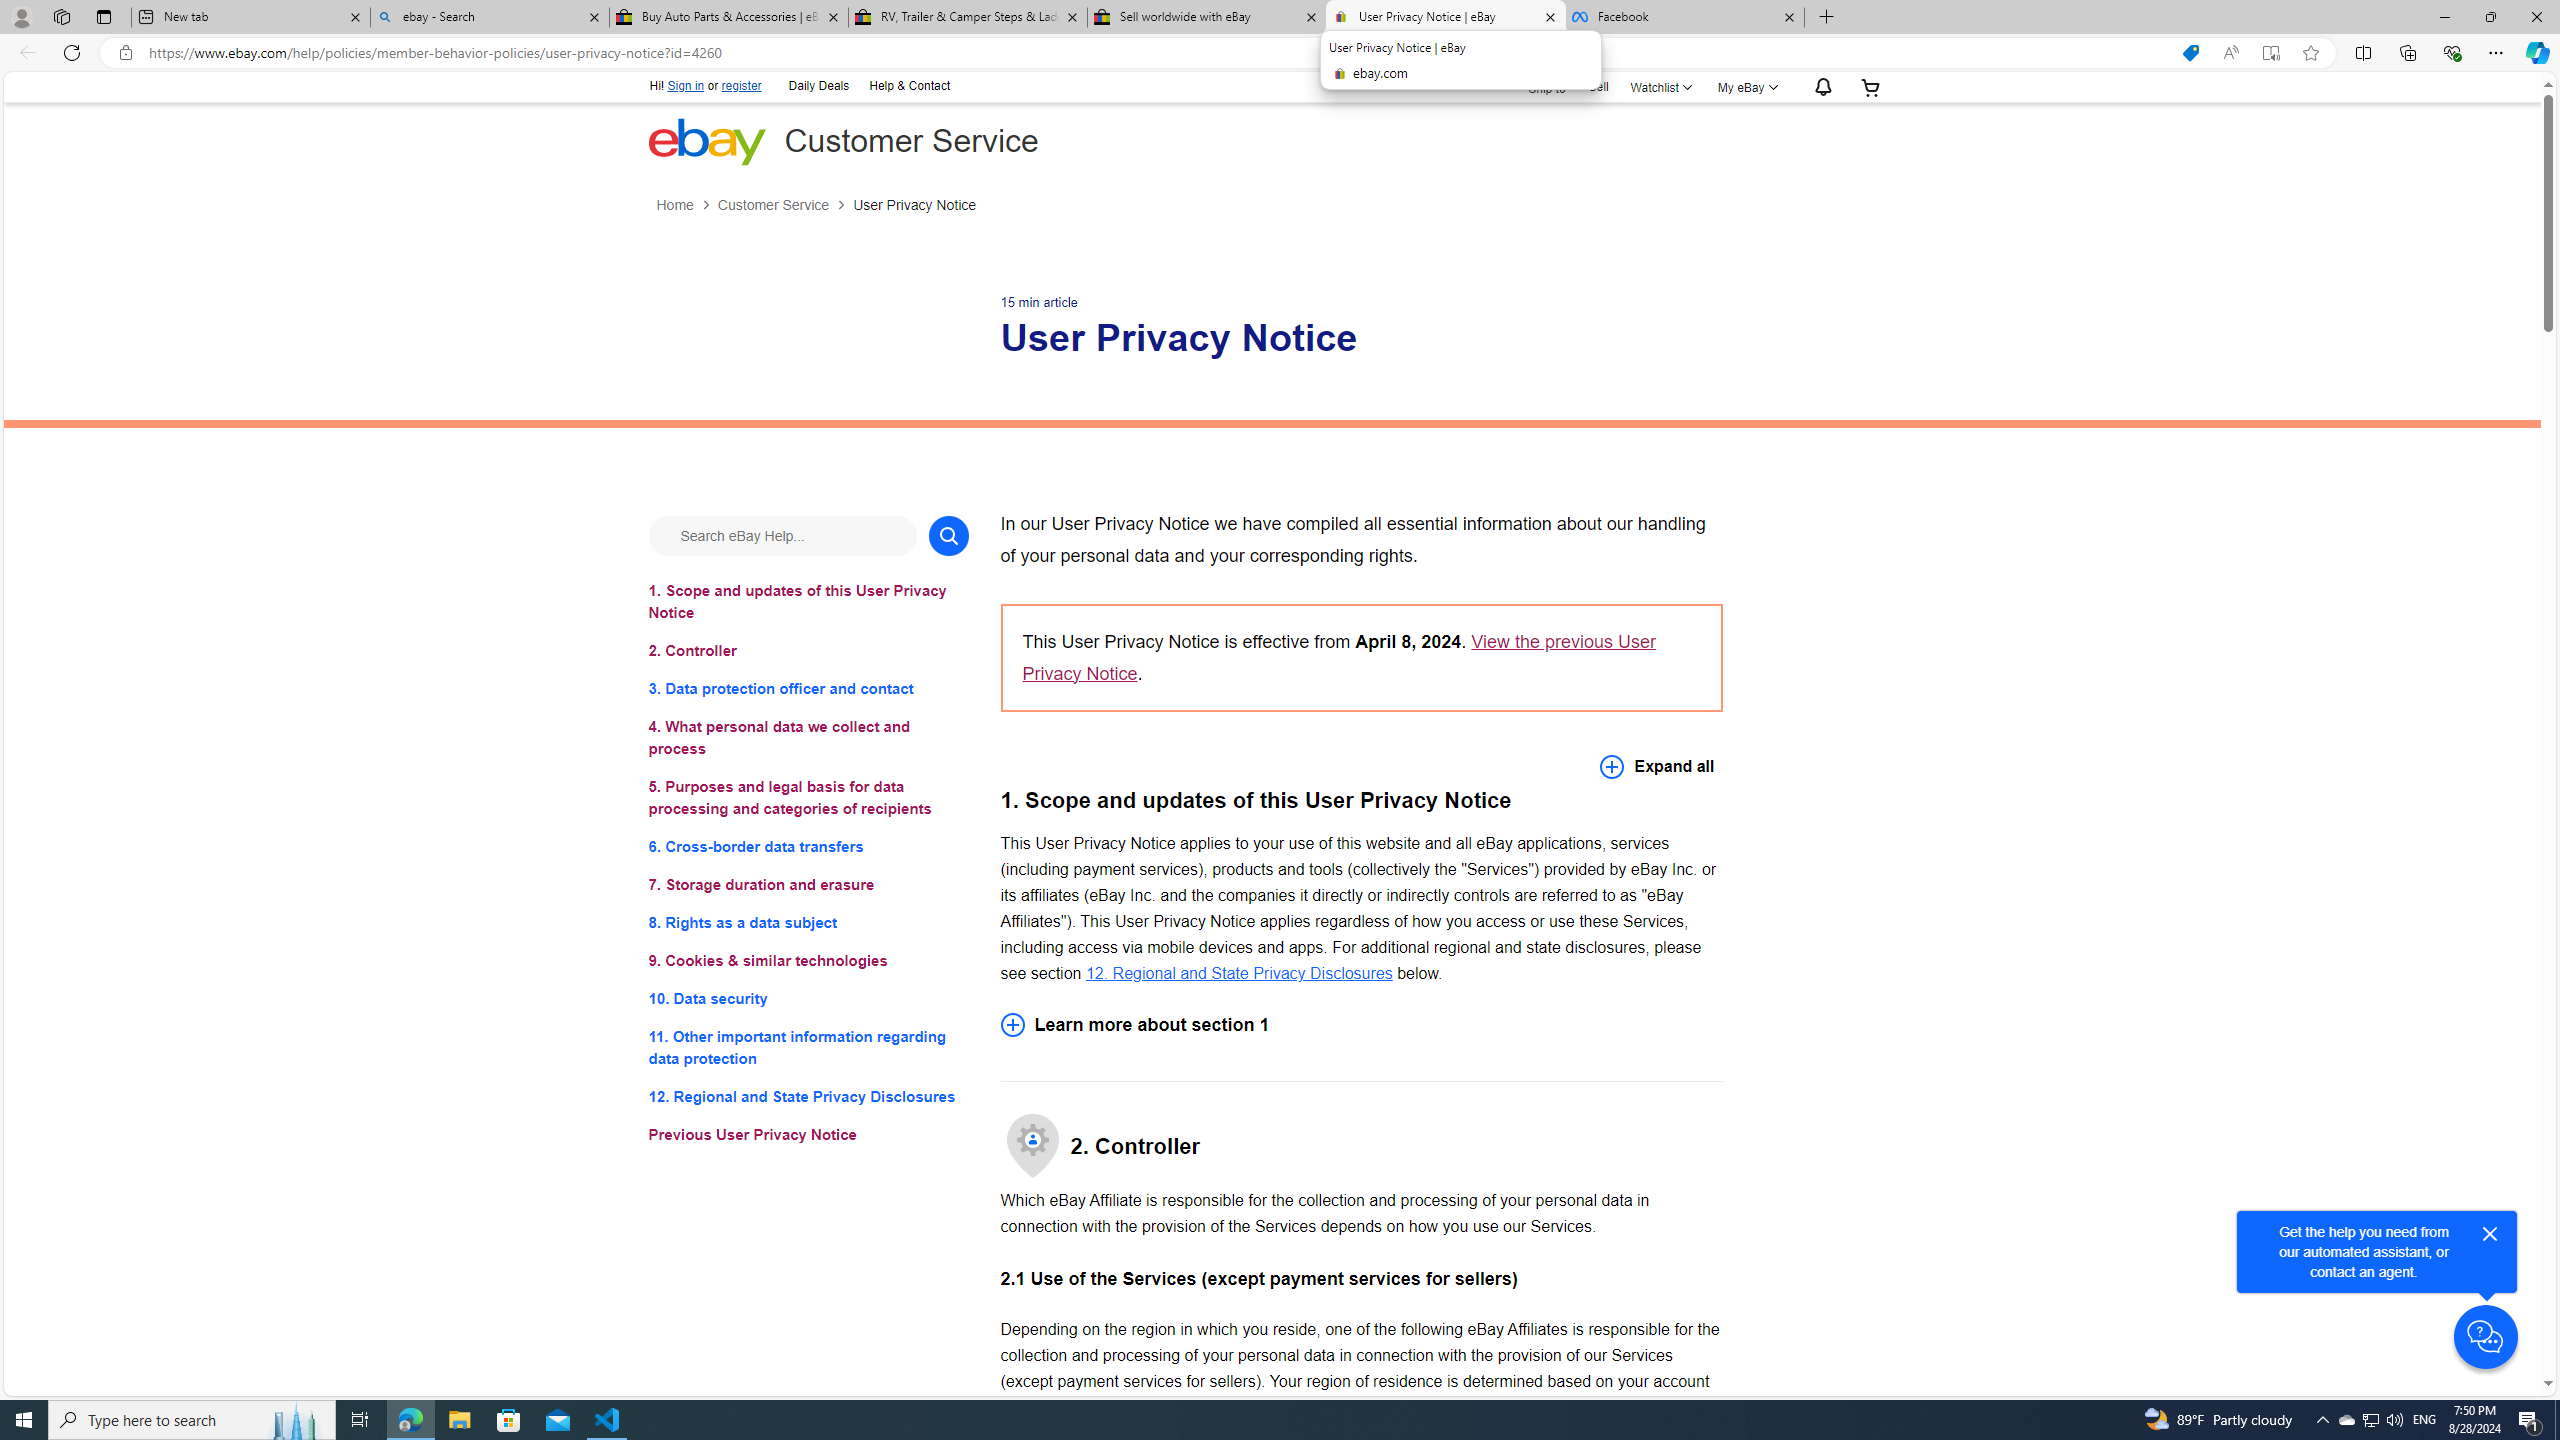 The image size is (2560, 1440). Describe the element at coordinates (808, 846) in the screenshot. I see `6. Cross-border data transfers` at that location.